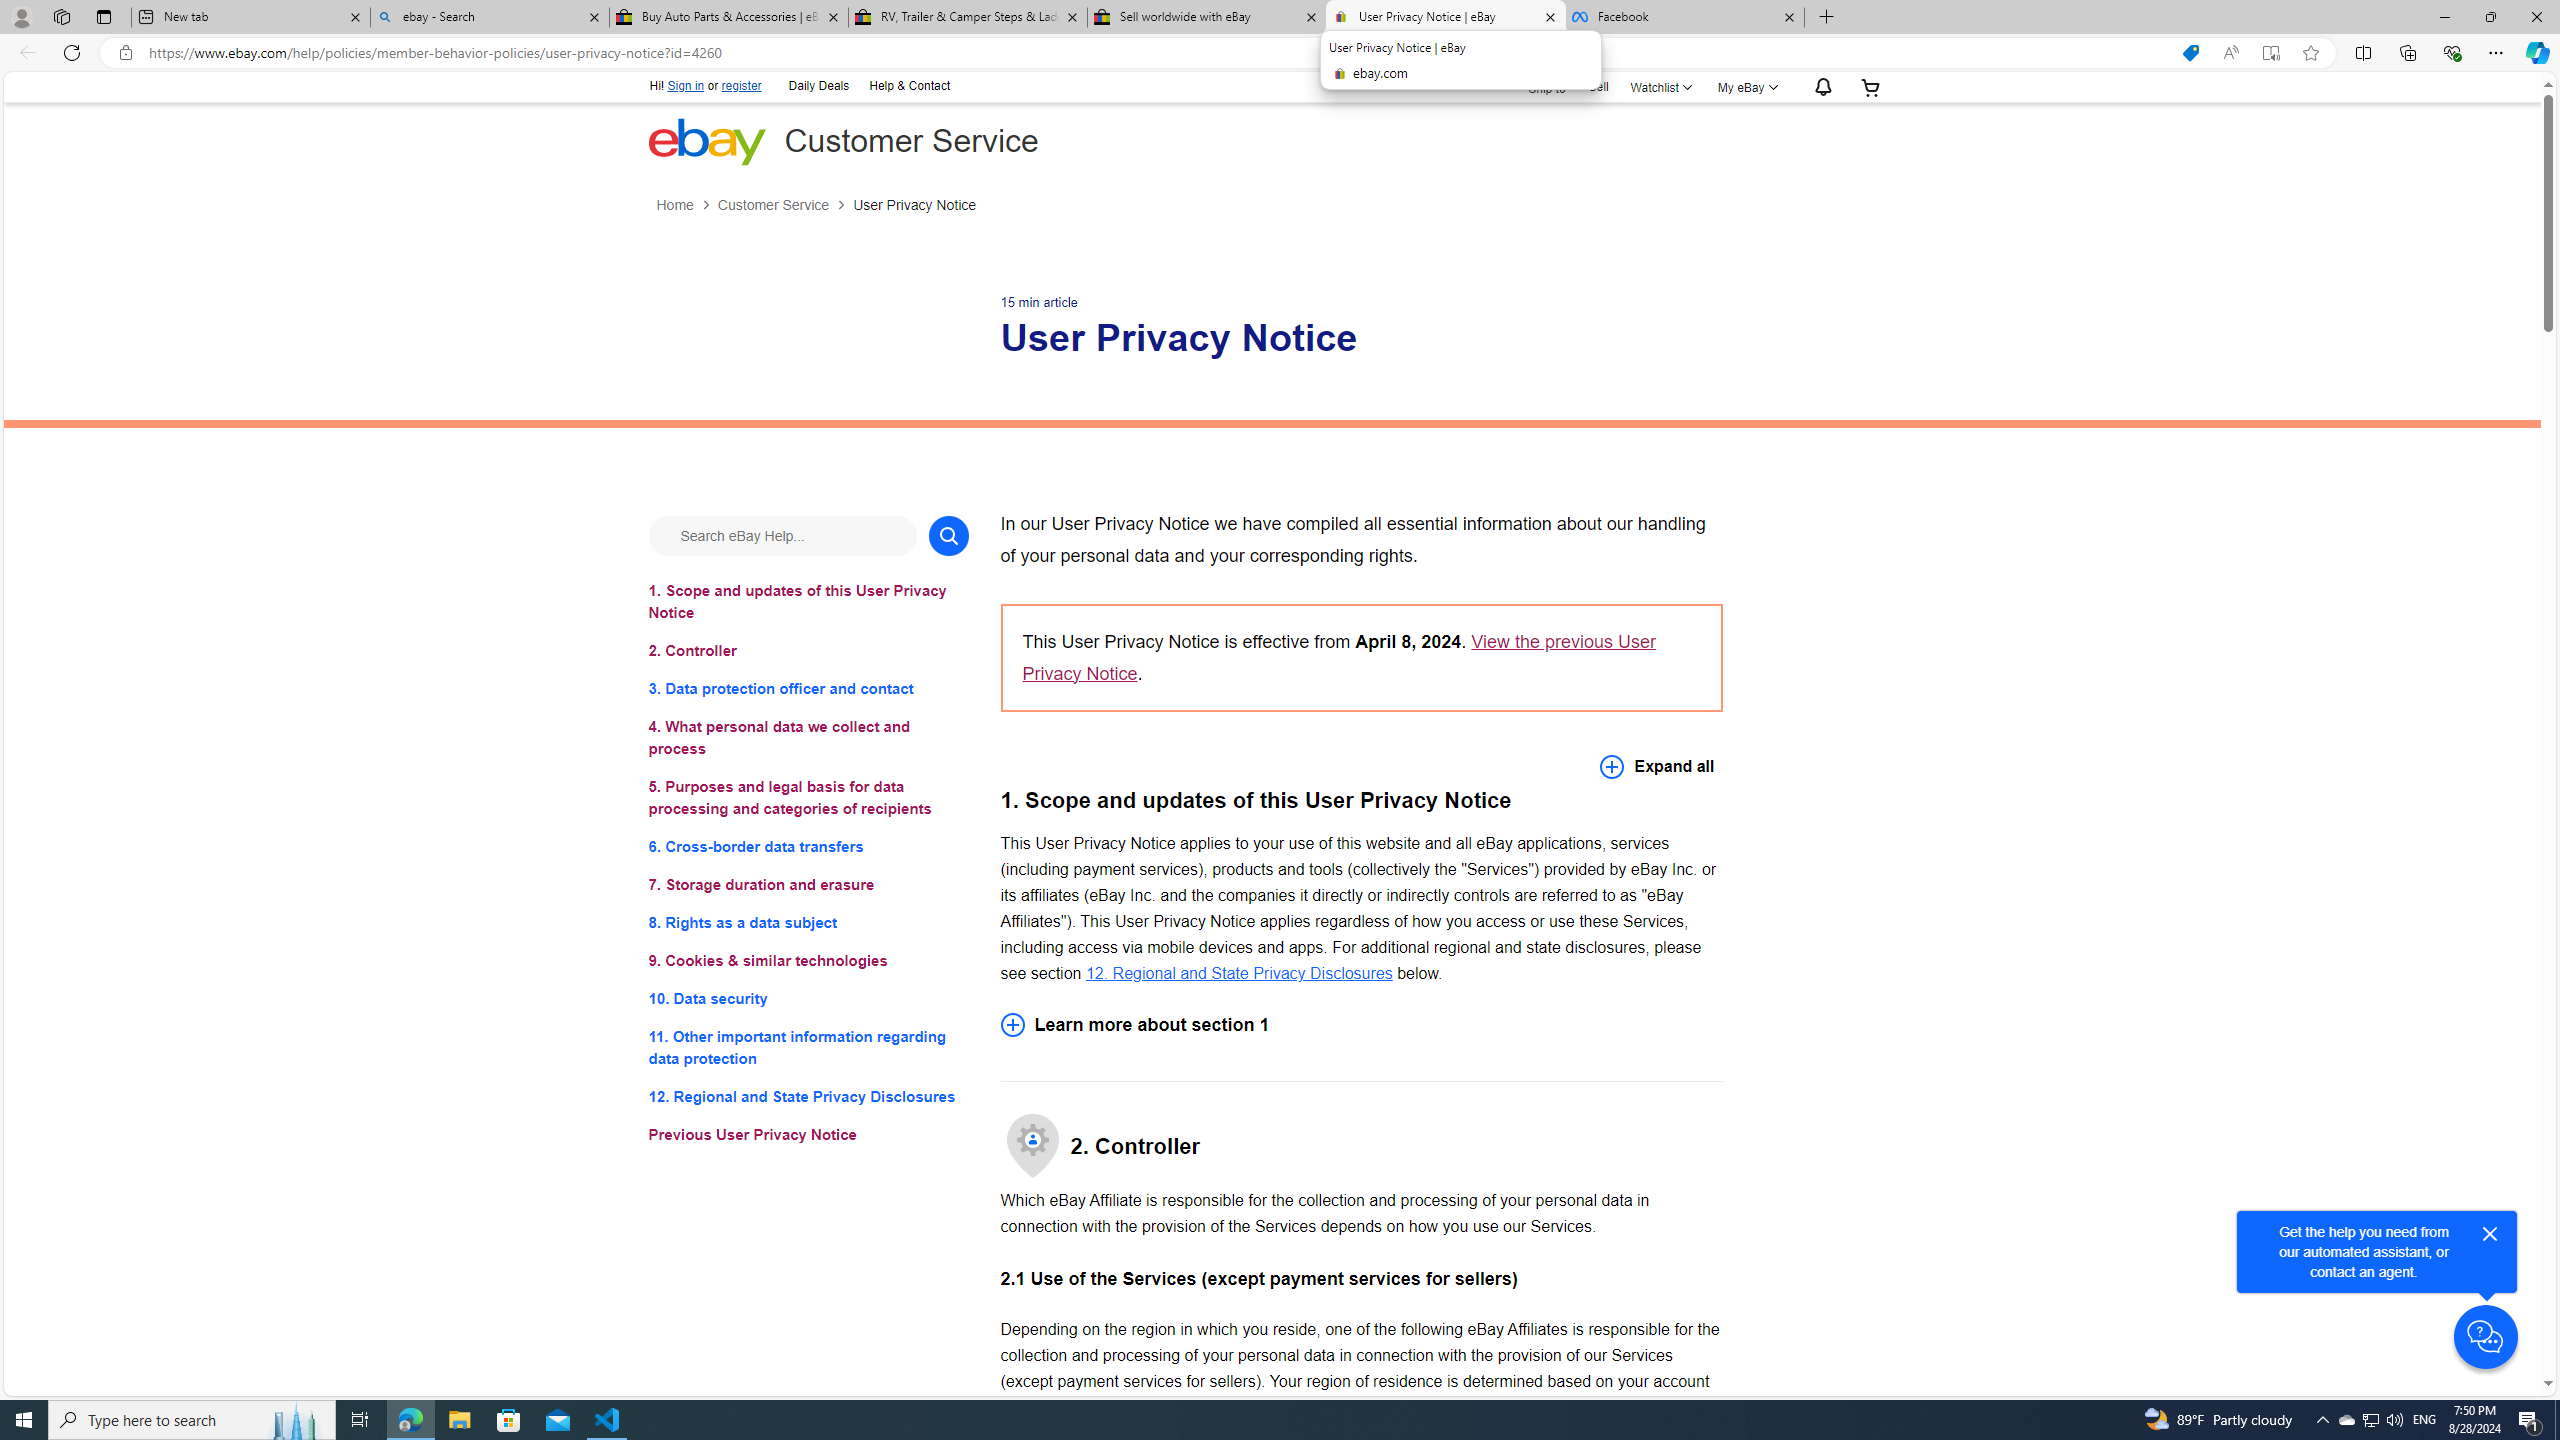 The image size is (2560, 1440). Describe the element at coordinates (808, 846) in the screenshot. I see `6. Cross-border data transfers` at that location.